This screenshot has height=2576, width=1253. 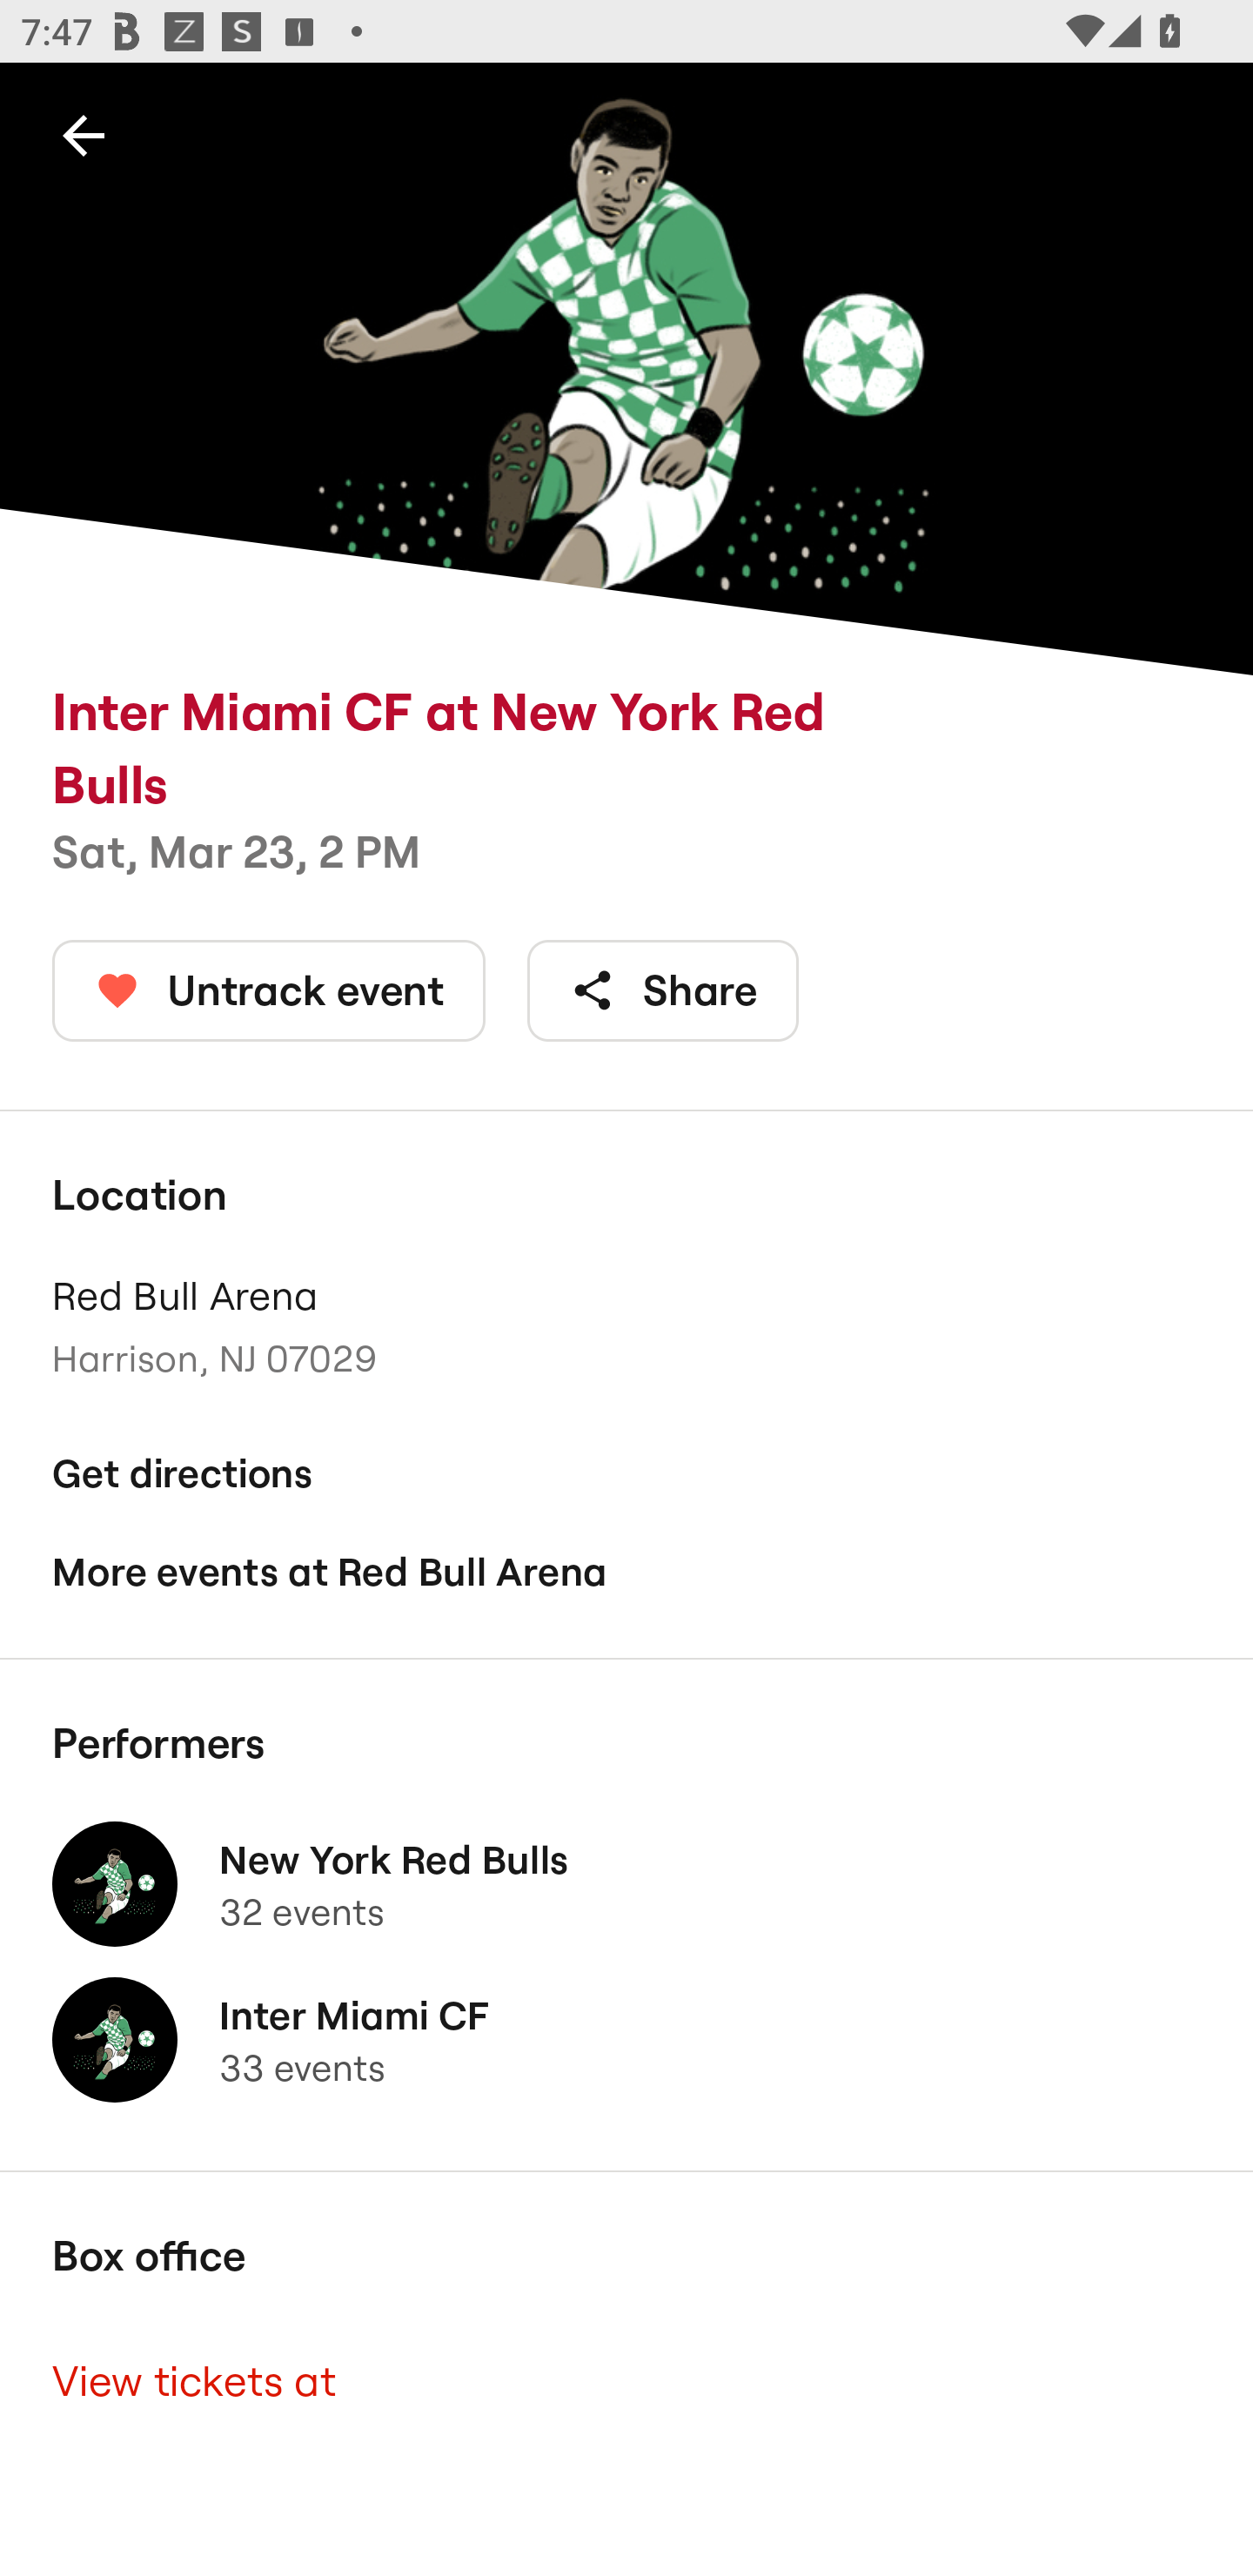 I want to click on Untrack event, so click(x=269, y=990).